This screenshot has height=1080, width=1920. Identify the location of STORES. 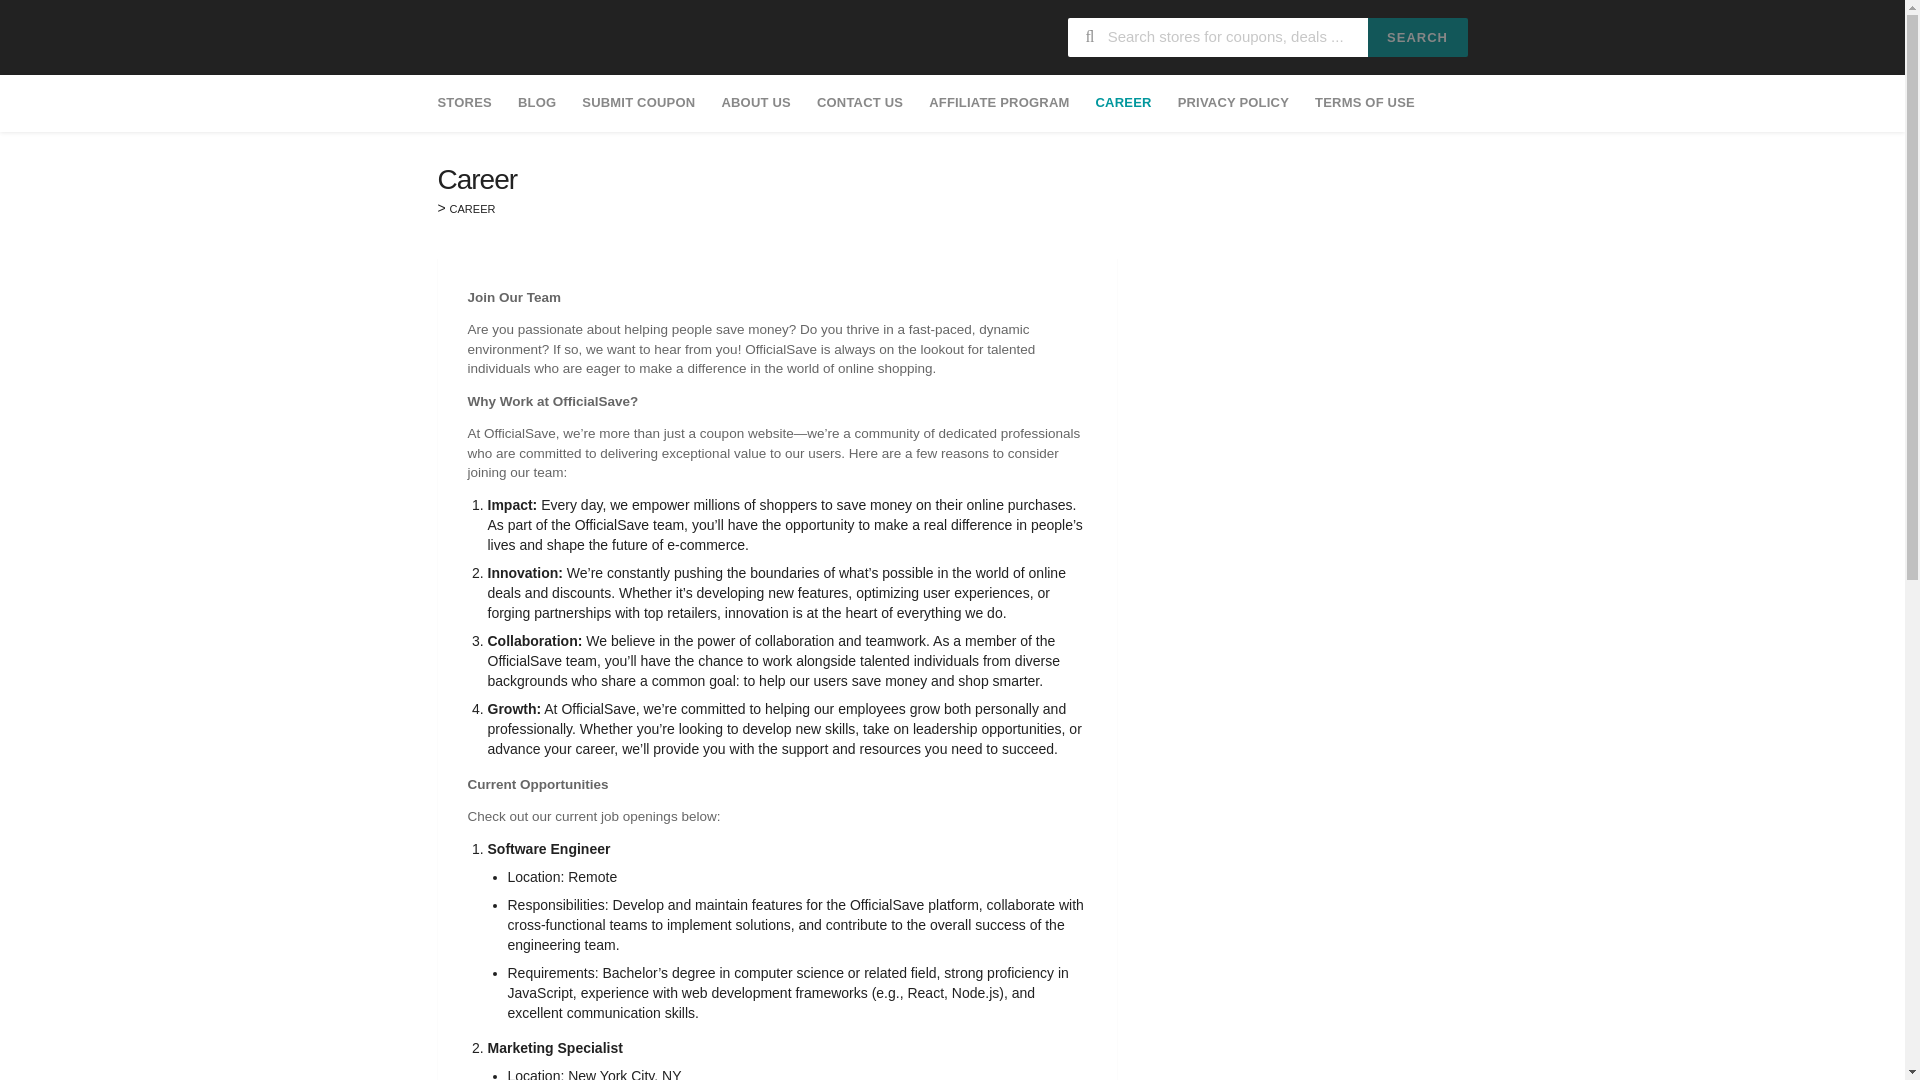
(470, 102).